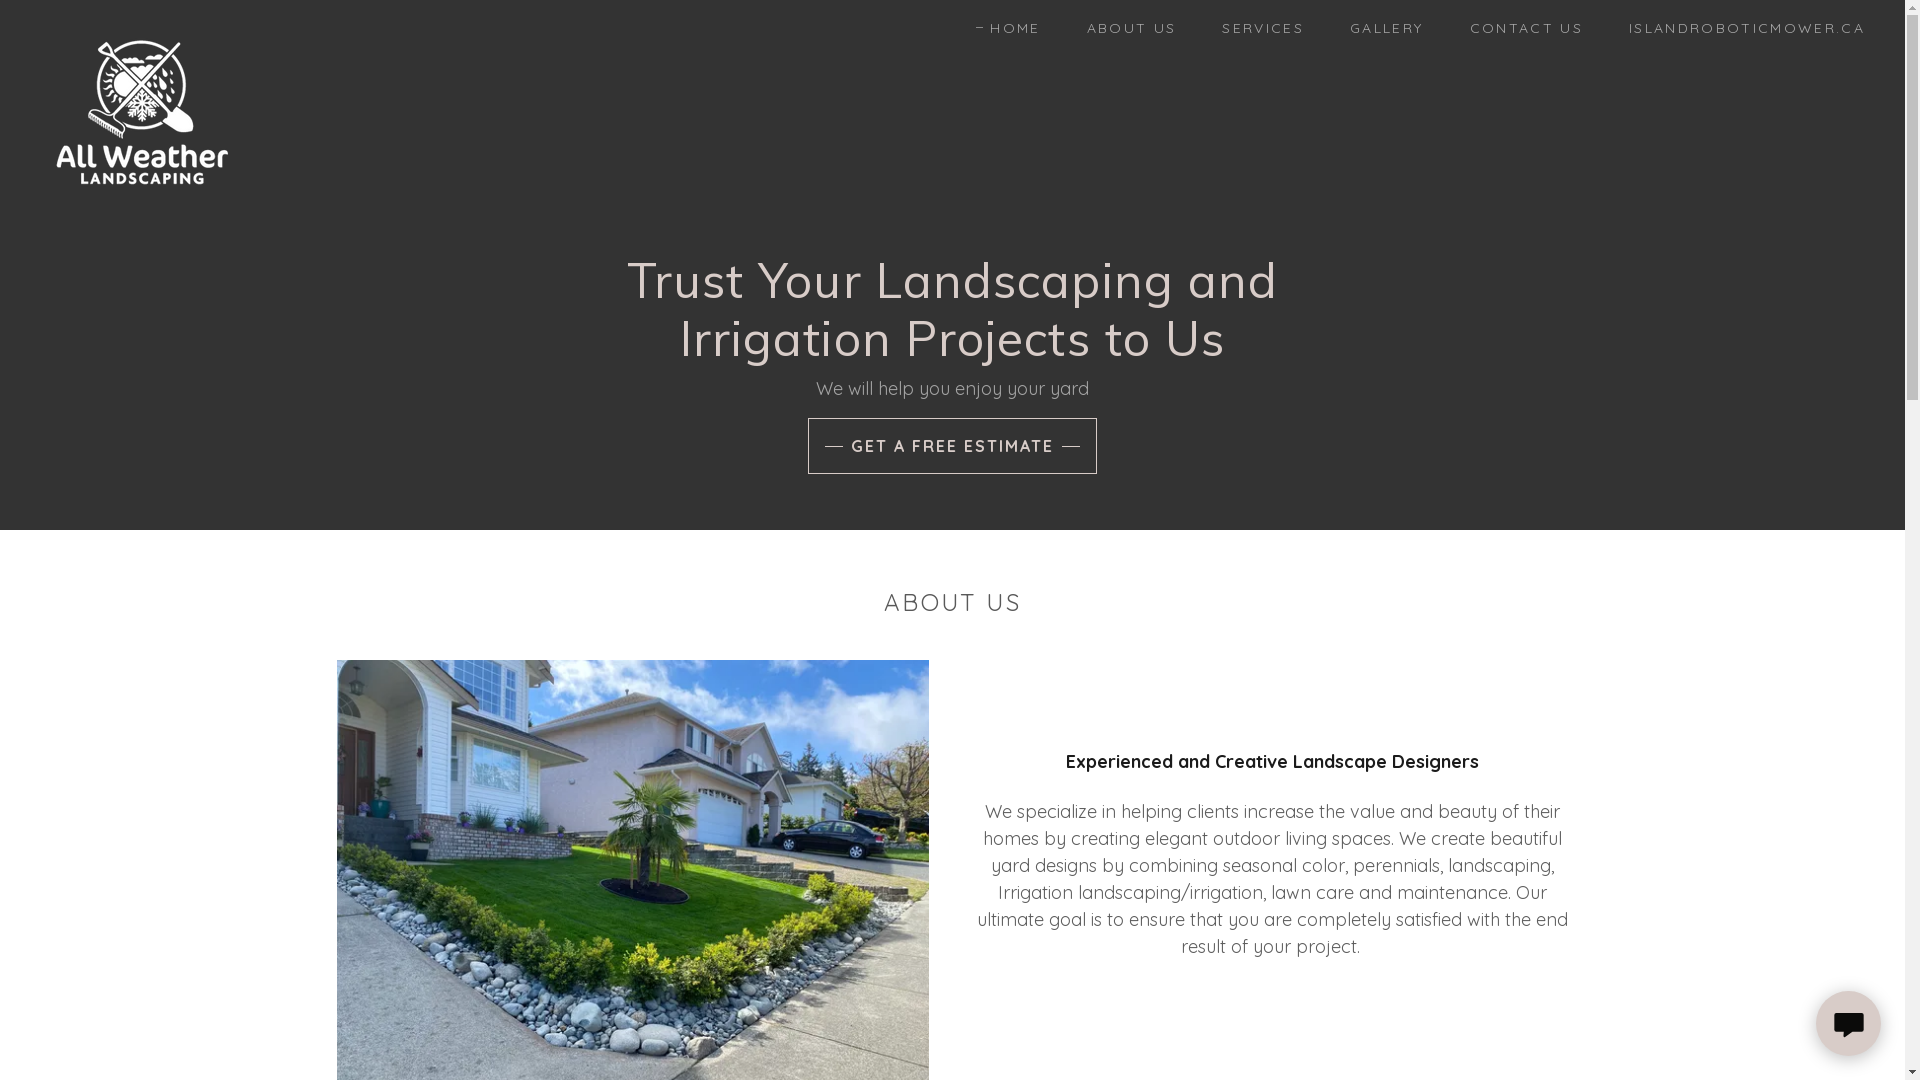 This screenshot has width=1920, height=1080. Describe the element at coordinates (1380, 28) in the screenshot. I see `GALLERY` at that location.